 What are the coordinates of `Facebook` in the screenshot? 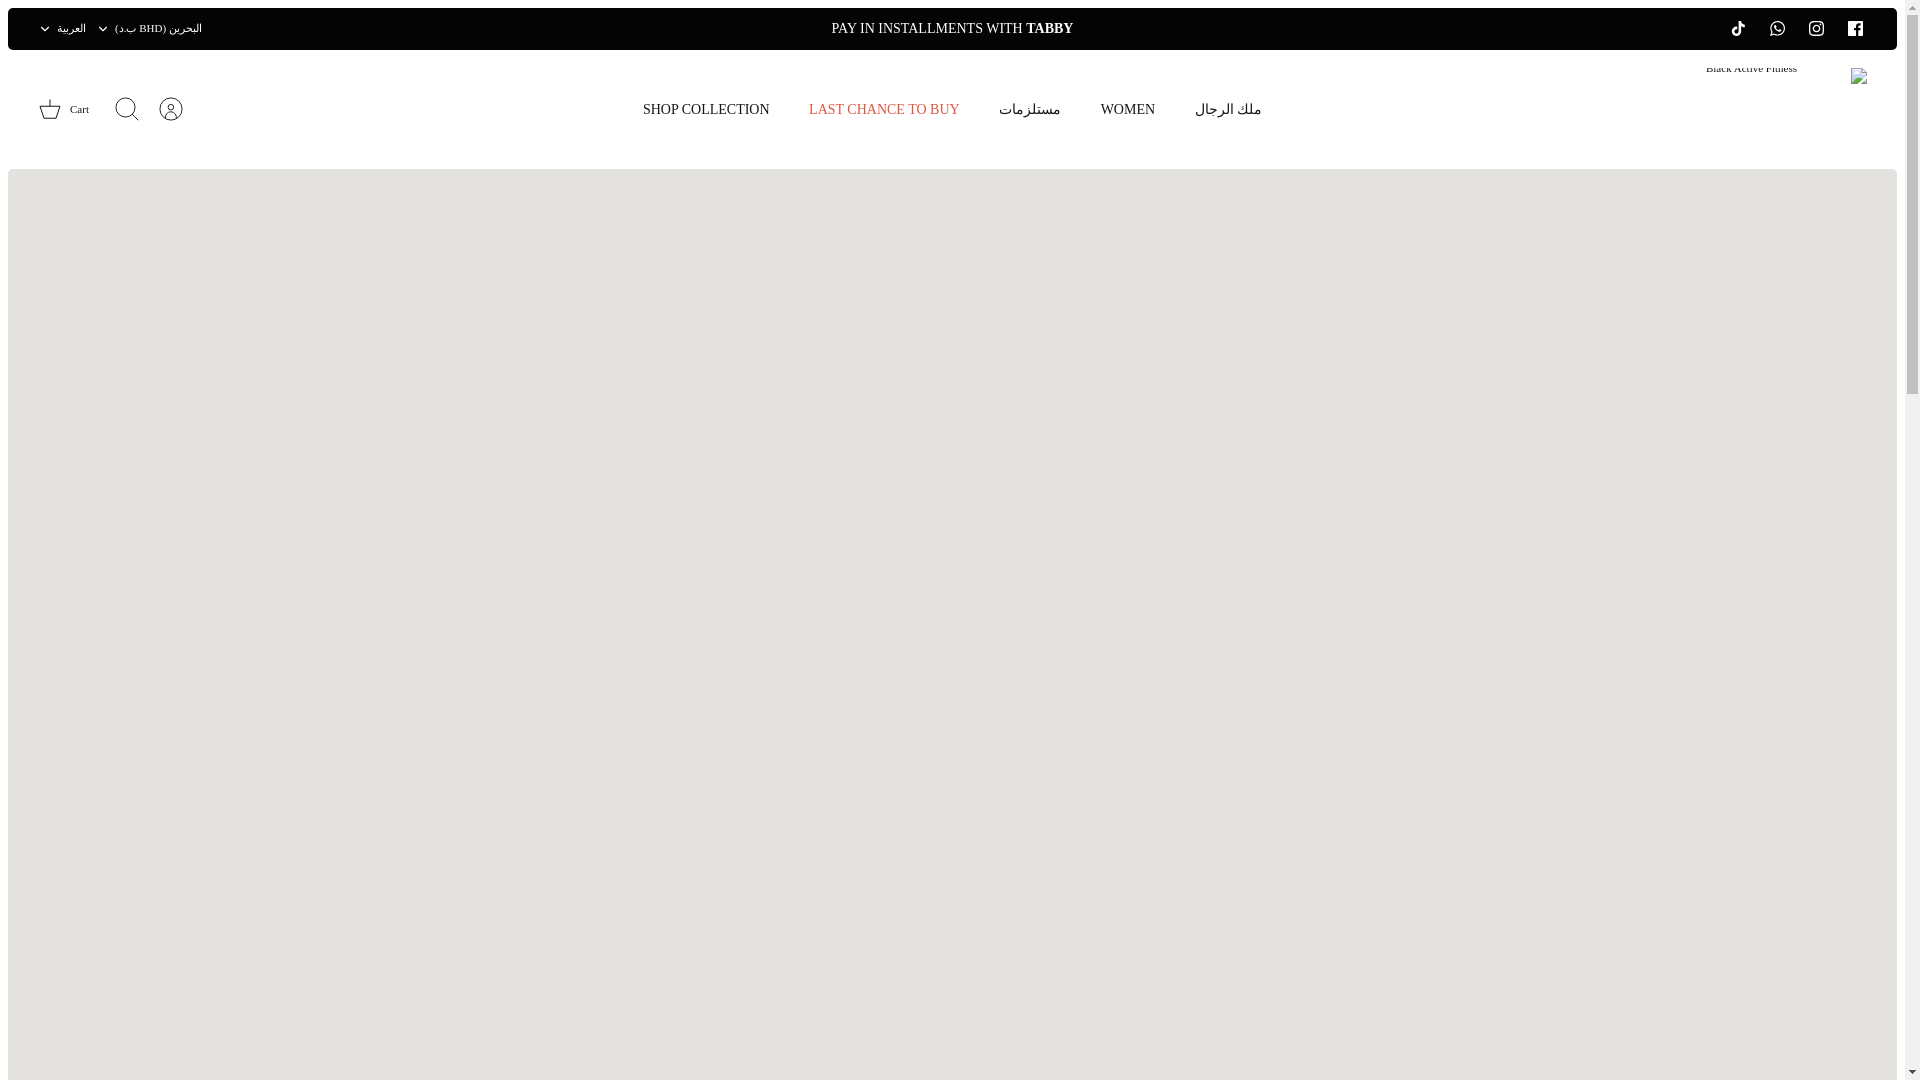 It's located at (1855, 28).